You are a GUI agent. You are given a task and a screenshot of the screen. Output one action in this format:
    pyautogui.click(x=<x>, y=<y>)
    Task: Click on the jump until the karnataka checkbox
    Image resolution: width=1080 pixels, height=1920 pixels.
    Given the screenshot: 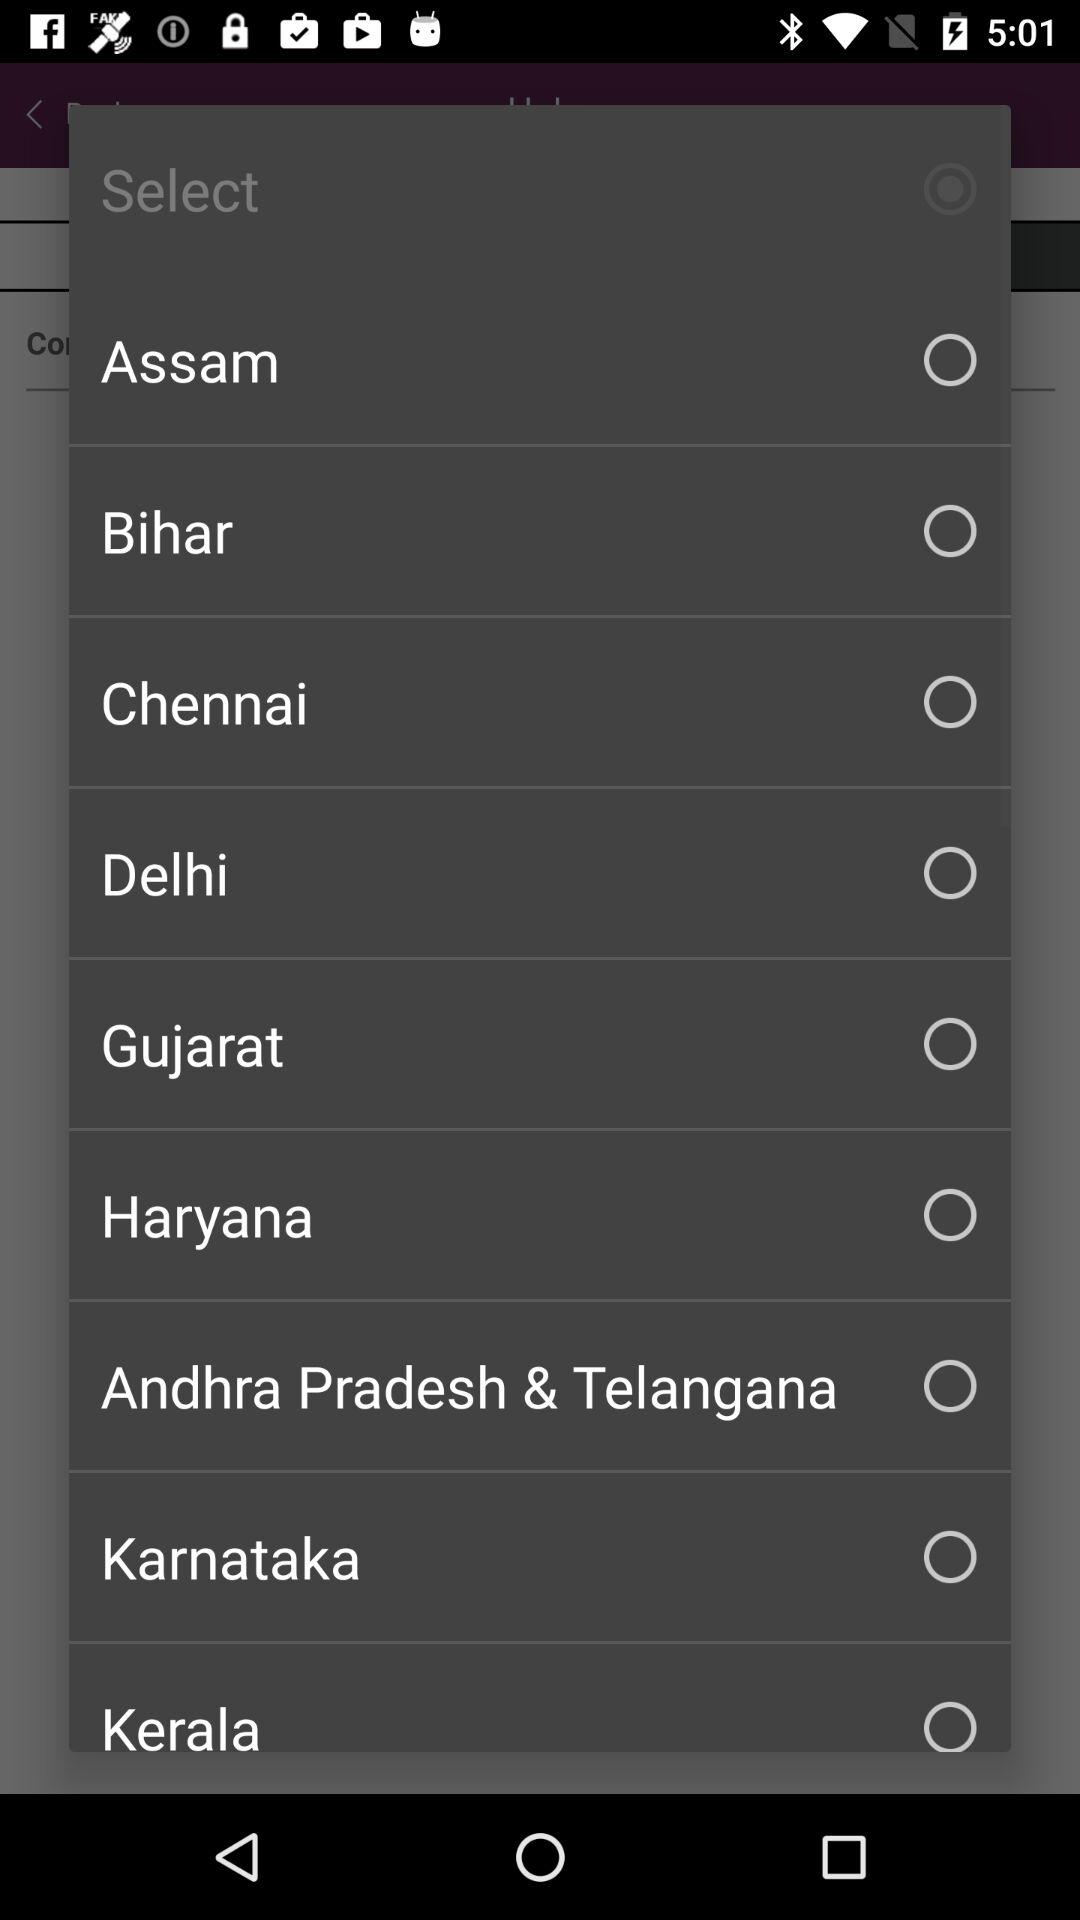 What is the action you would take?
    pyautogui.click(x=540, y=1556)
    